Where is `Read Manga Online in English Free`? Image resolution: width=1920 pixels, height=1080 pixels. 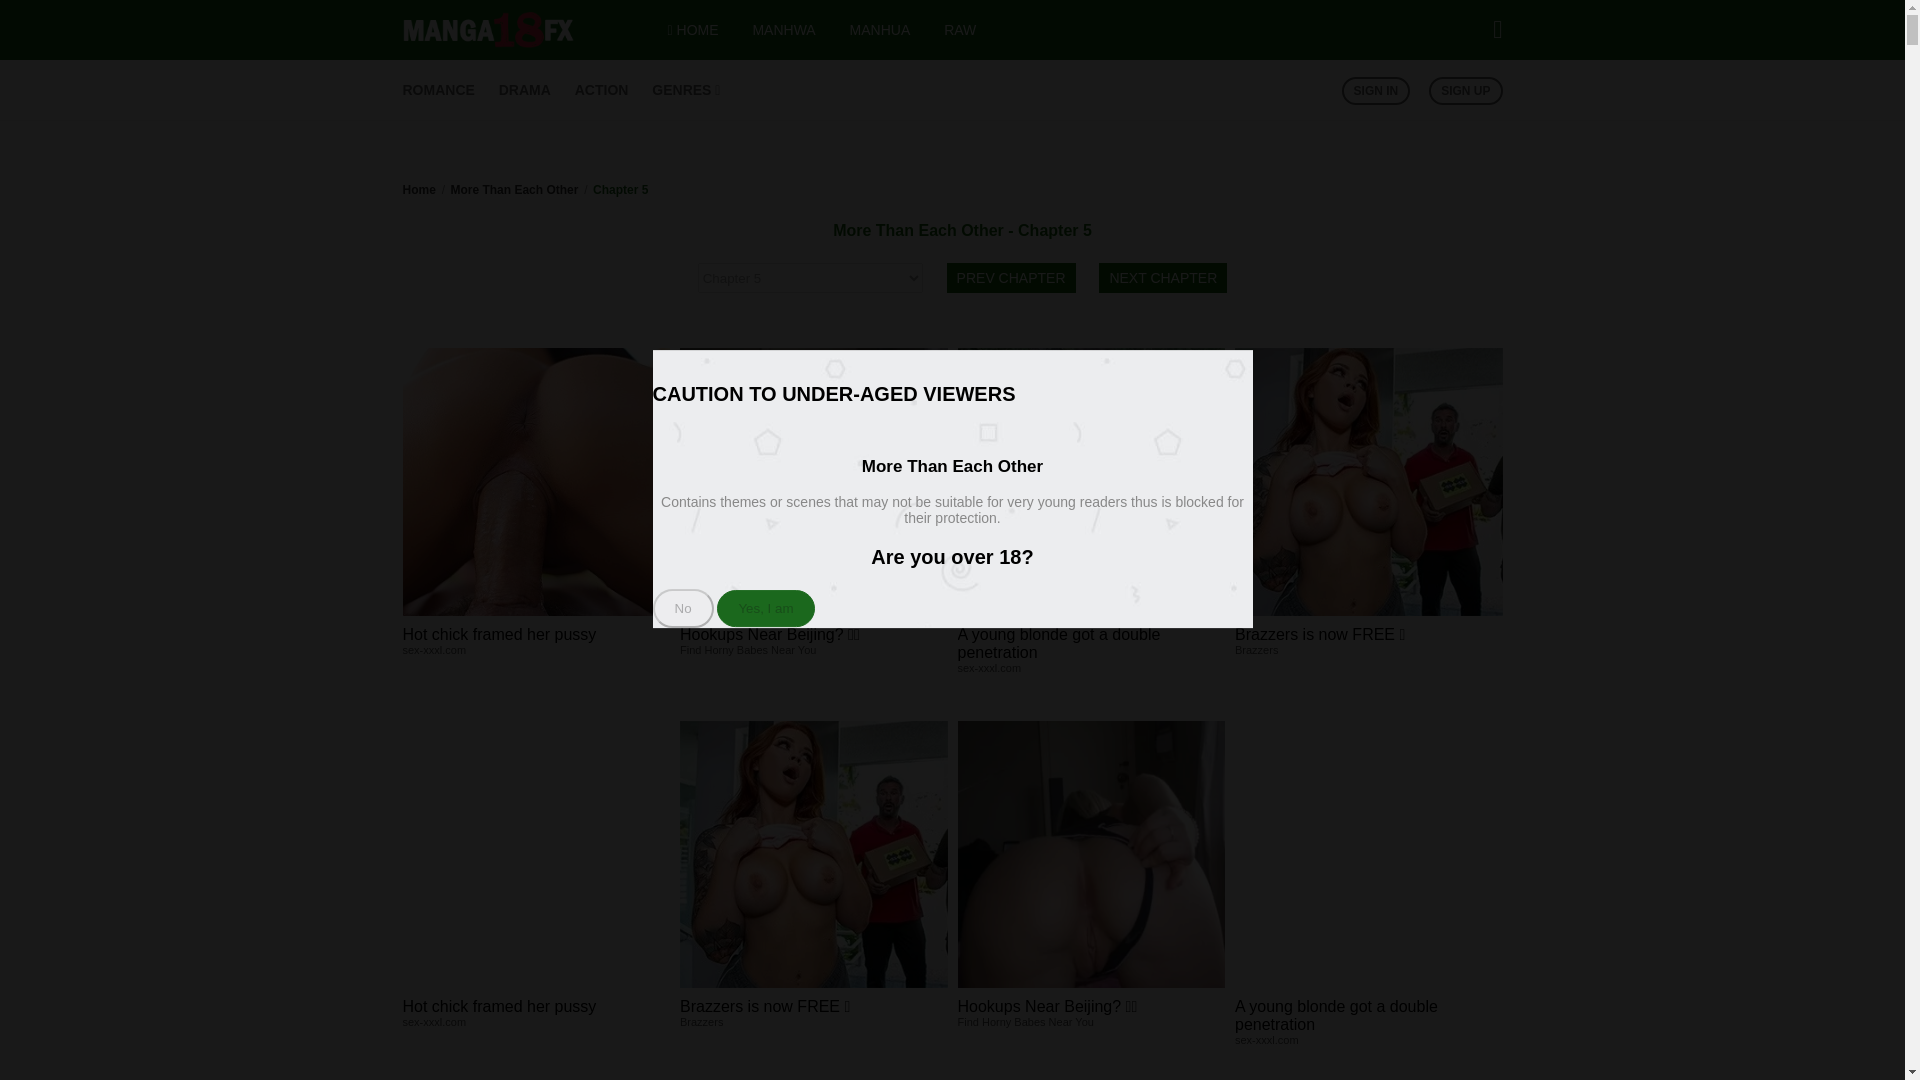
Read Manga Online in English Free is located at coordinates (693, 29).